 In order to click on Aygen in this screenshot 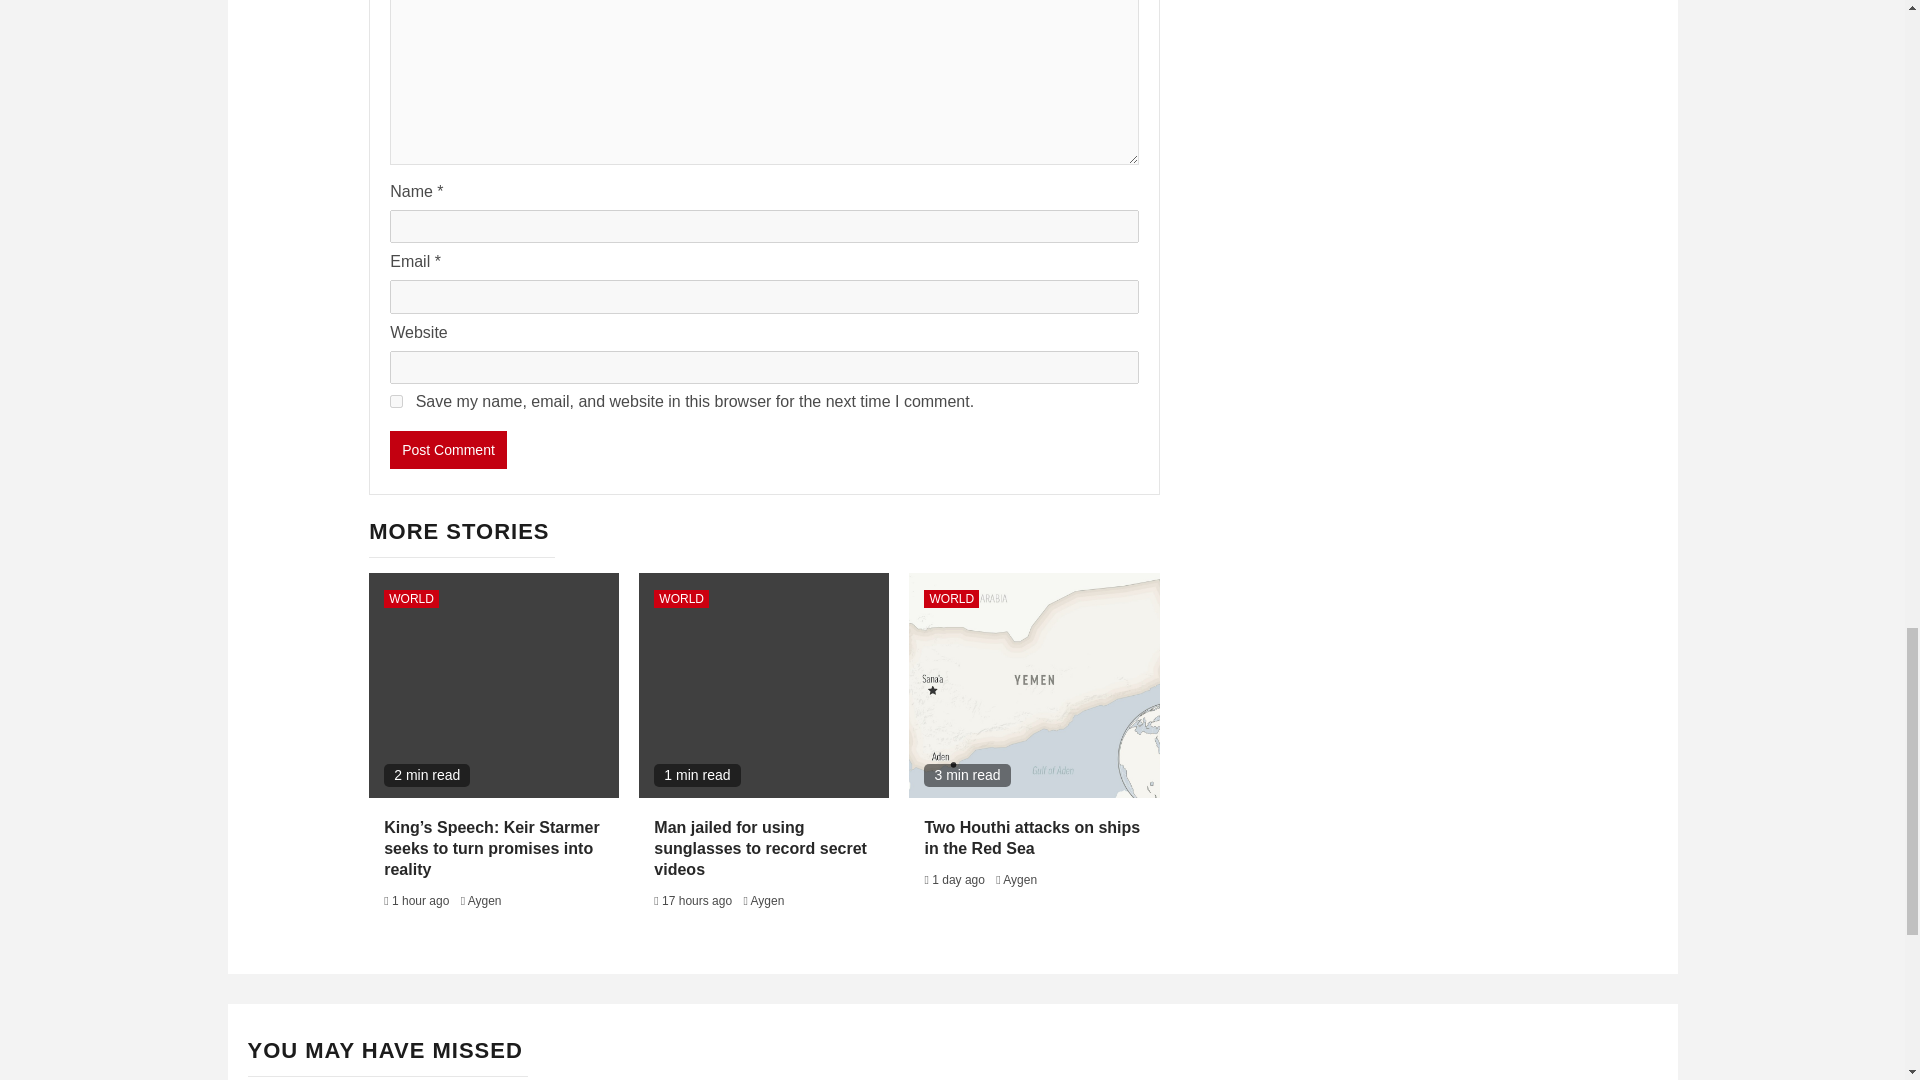, I will do `click(1019, 879)`.